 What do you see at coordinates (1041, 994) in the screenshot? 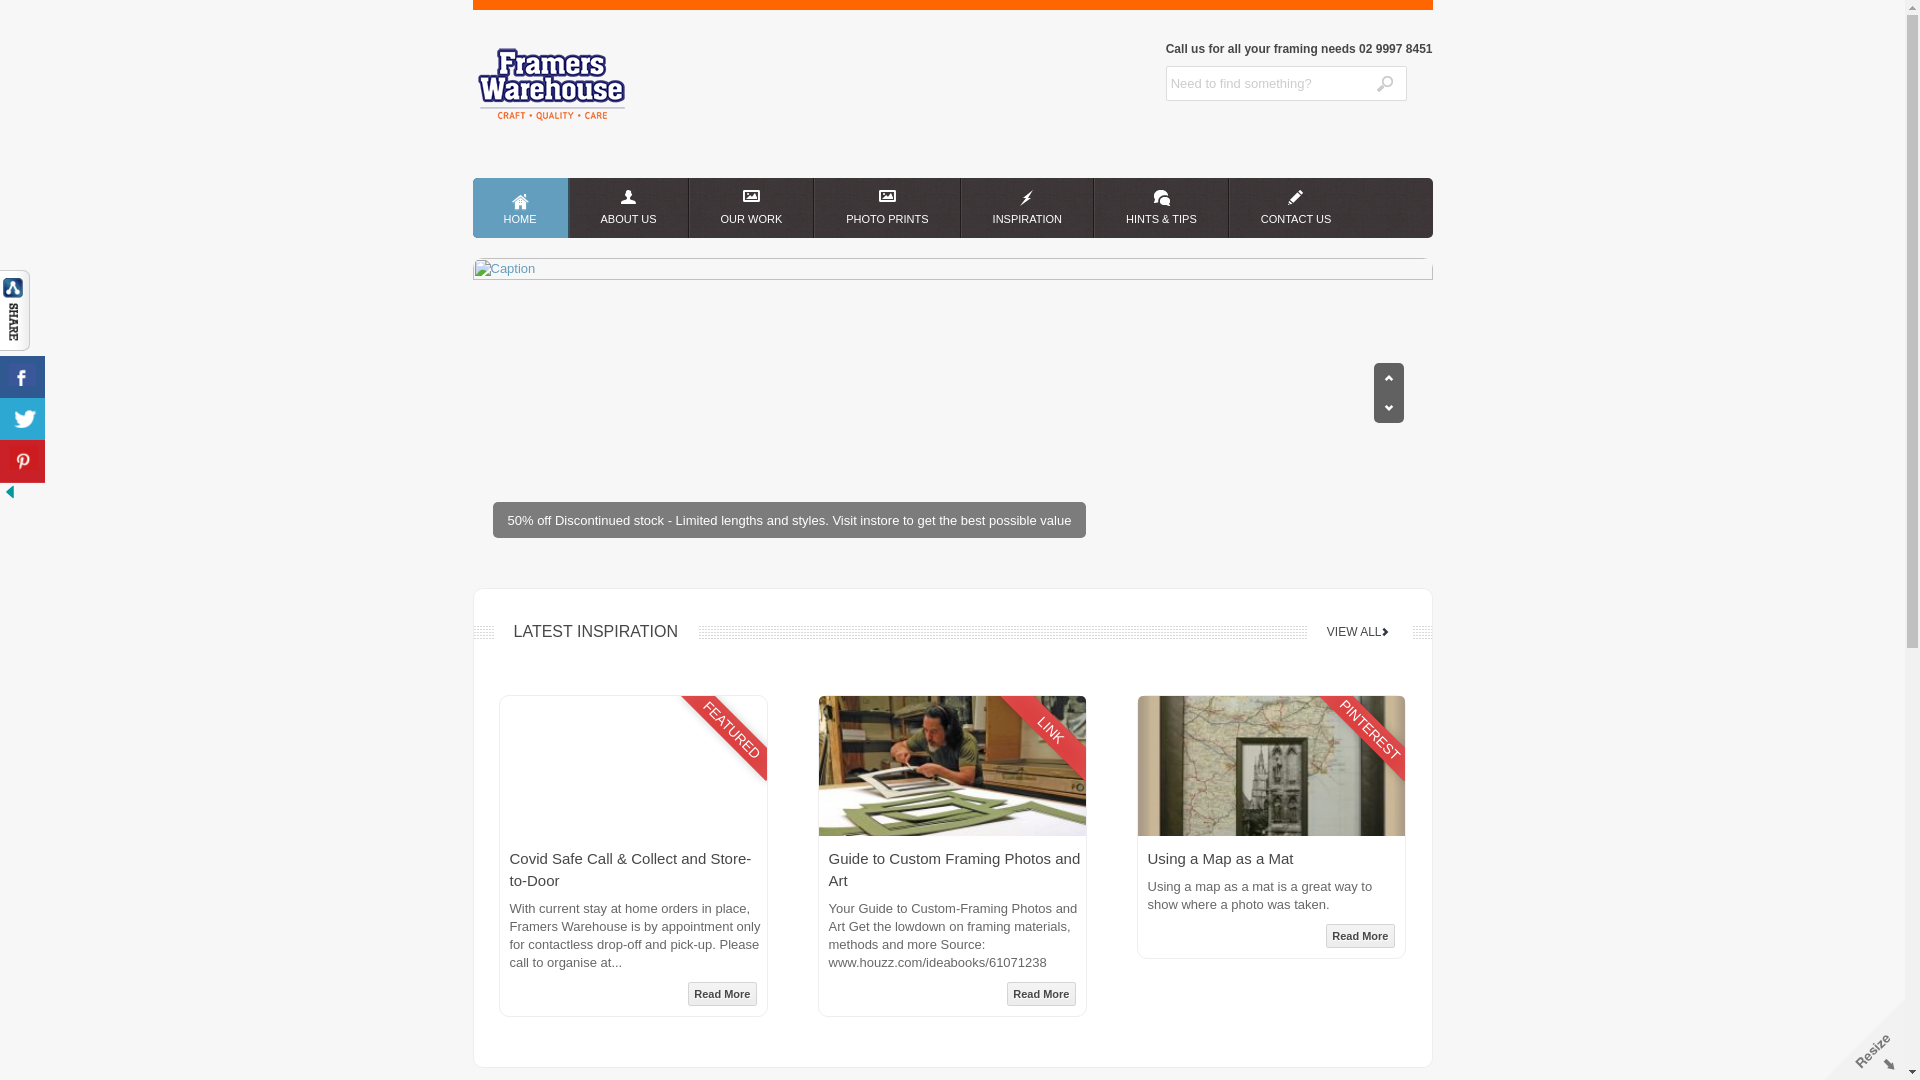
I see `Read More` at bounding box center [1041, 994].